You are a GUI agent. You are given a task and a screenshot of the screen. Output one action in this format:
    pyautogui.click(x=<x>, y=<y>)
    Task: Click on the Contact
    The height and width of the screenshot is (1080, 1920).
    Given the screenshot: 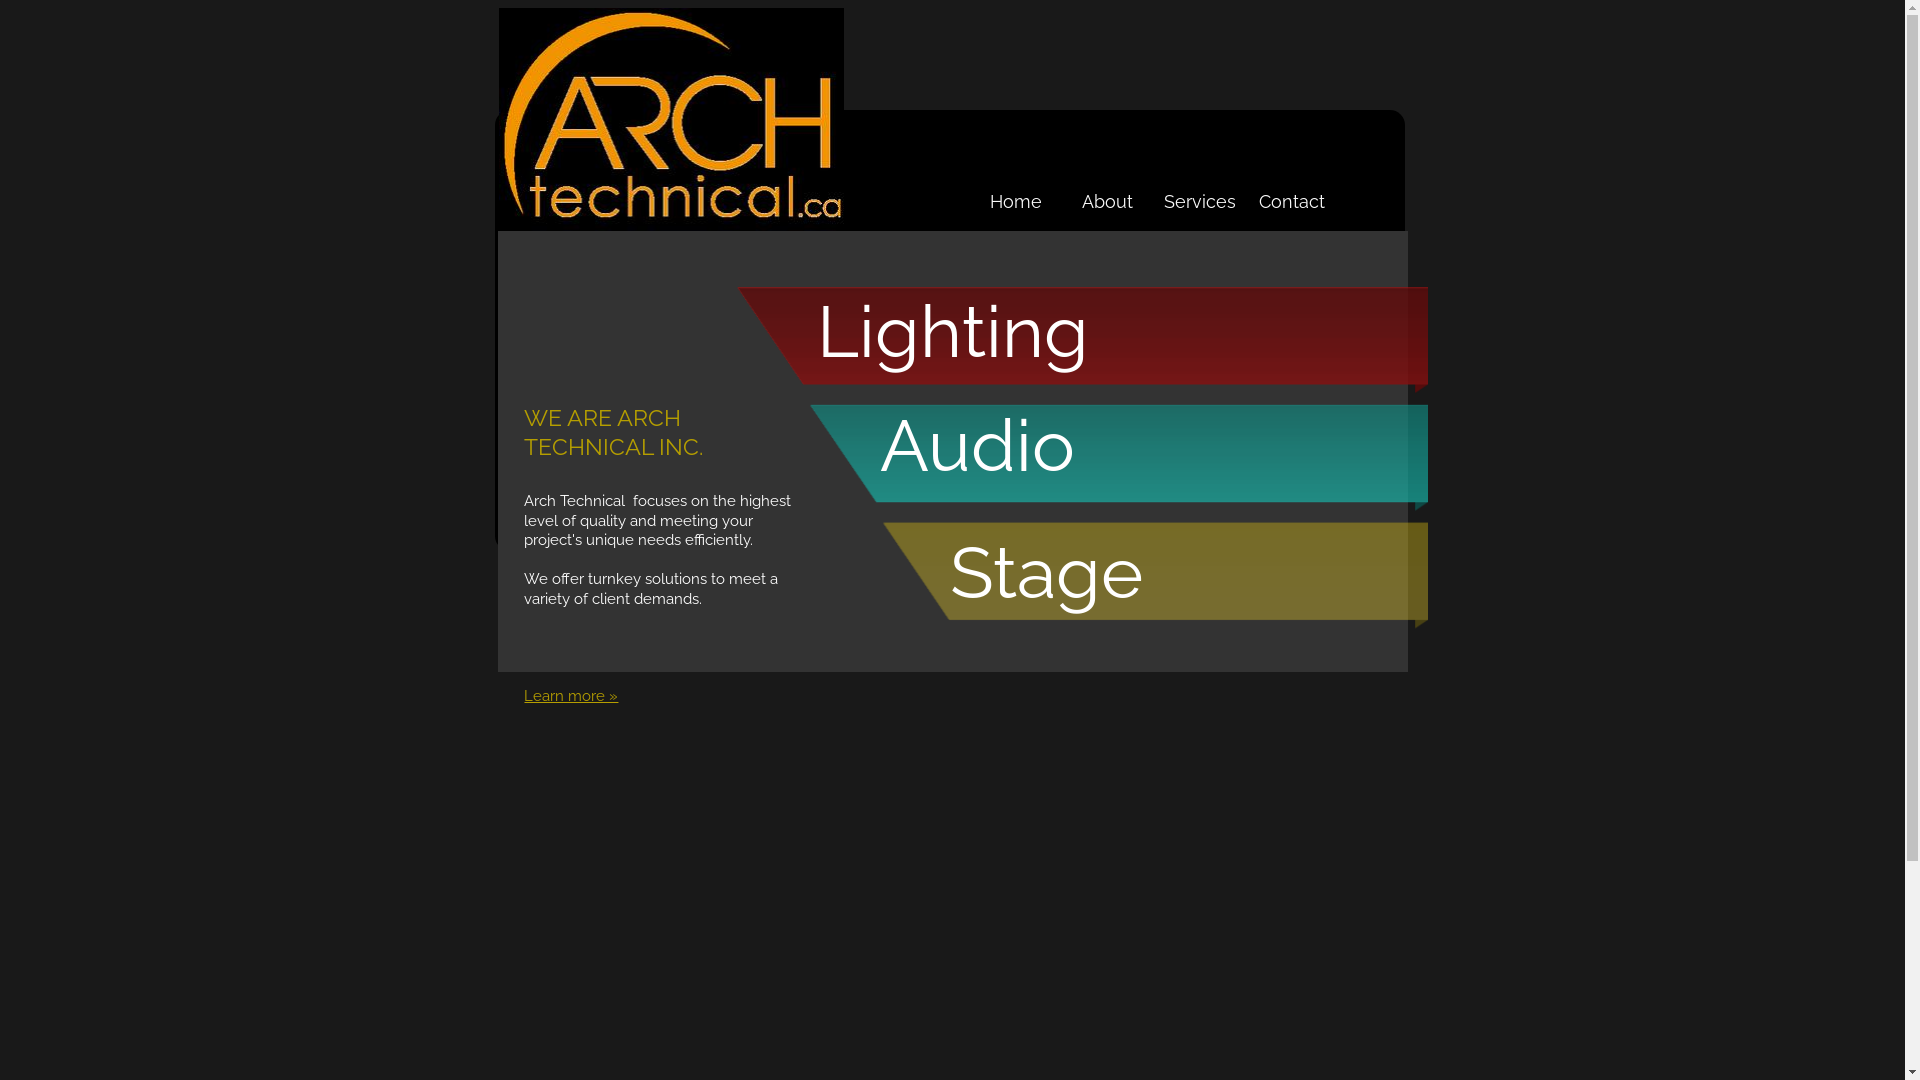 What is the action you would take?
    pyautogui.click(x=1292, y=202)
    